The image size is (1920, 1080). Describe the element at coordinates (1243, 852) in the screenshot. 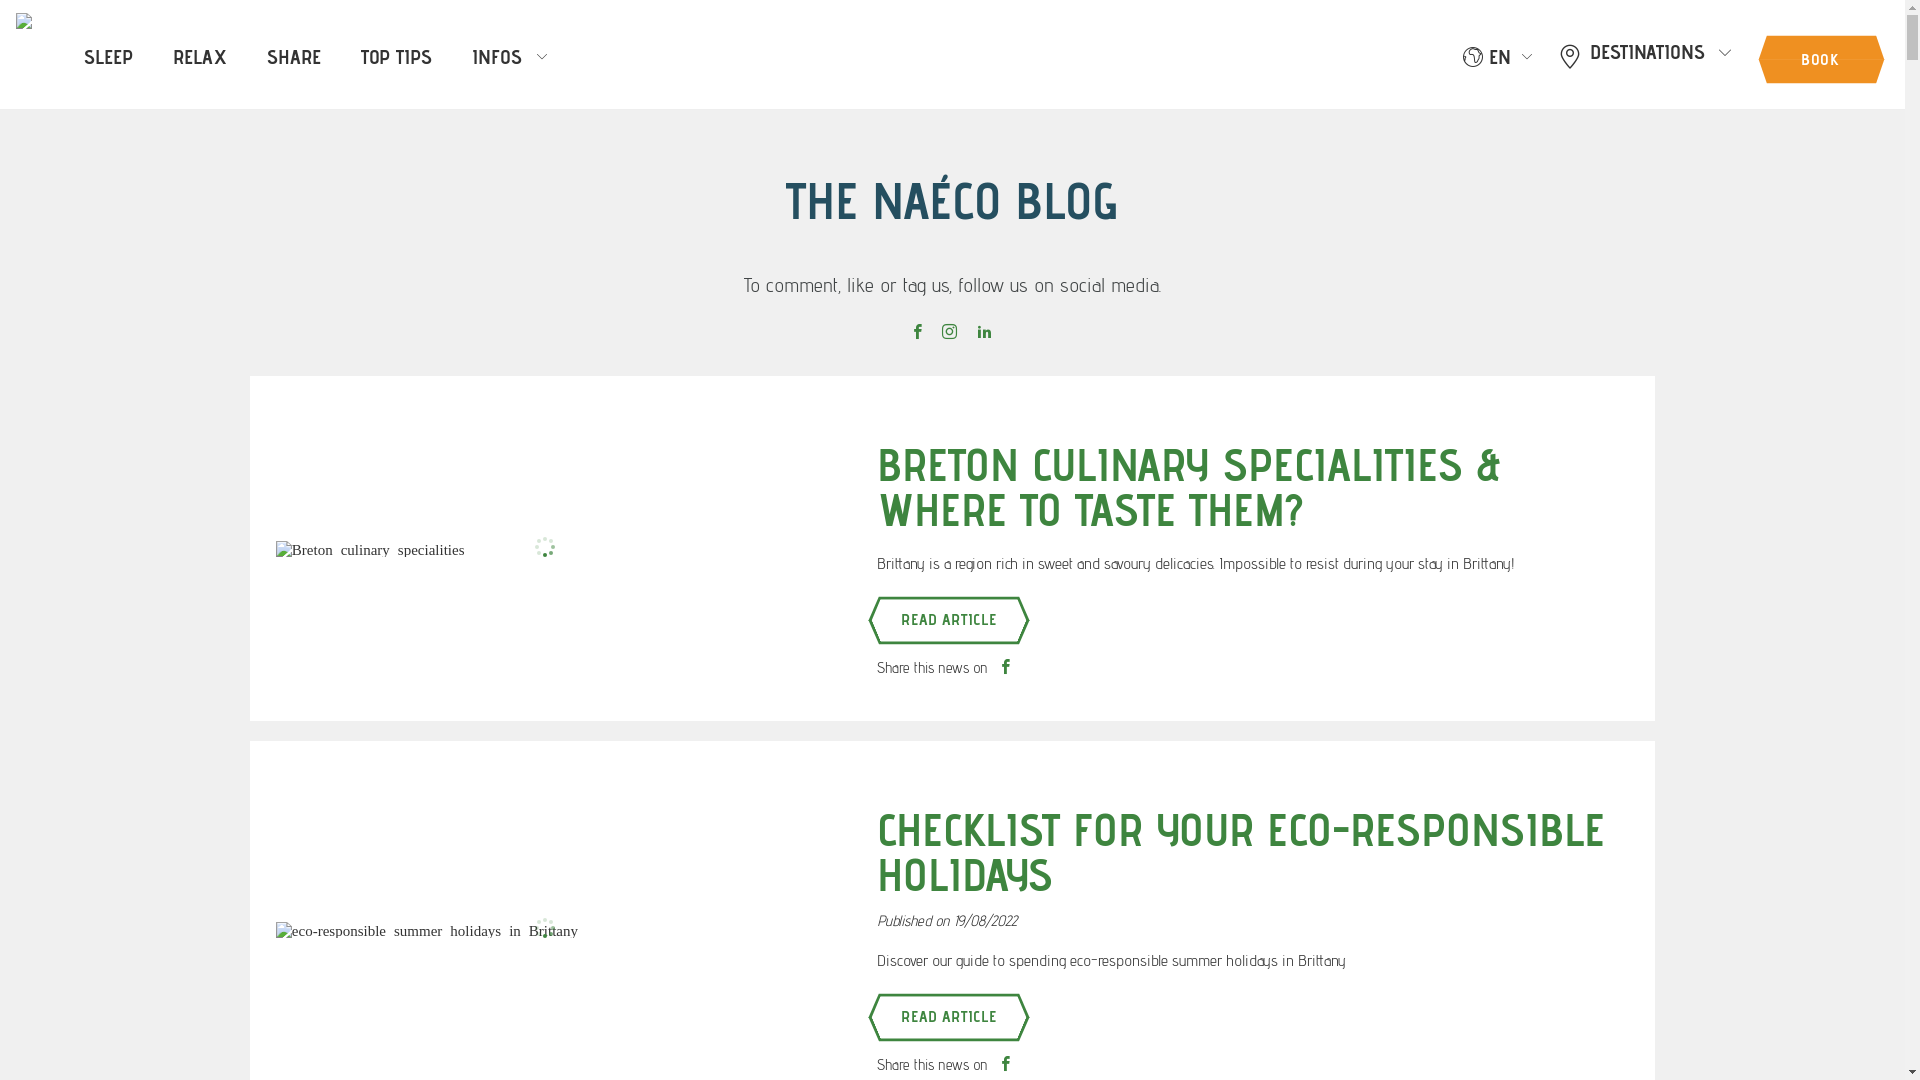

I see `CHECKLIST FOR YOUR ECO-RESPONSIBLE HOLIDAYS` at that location.